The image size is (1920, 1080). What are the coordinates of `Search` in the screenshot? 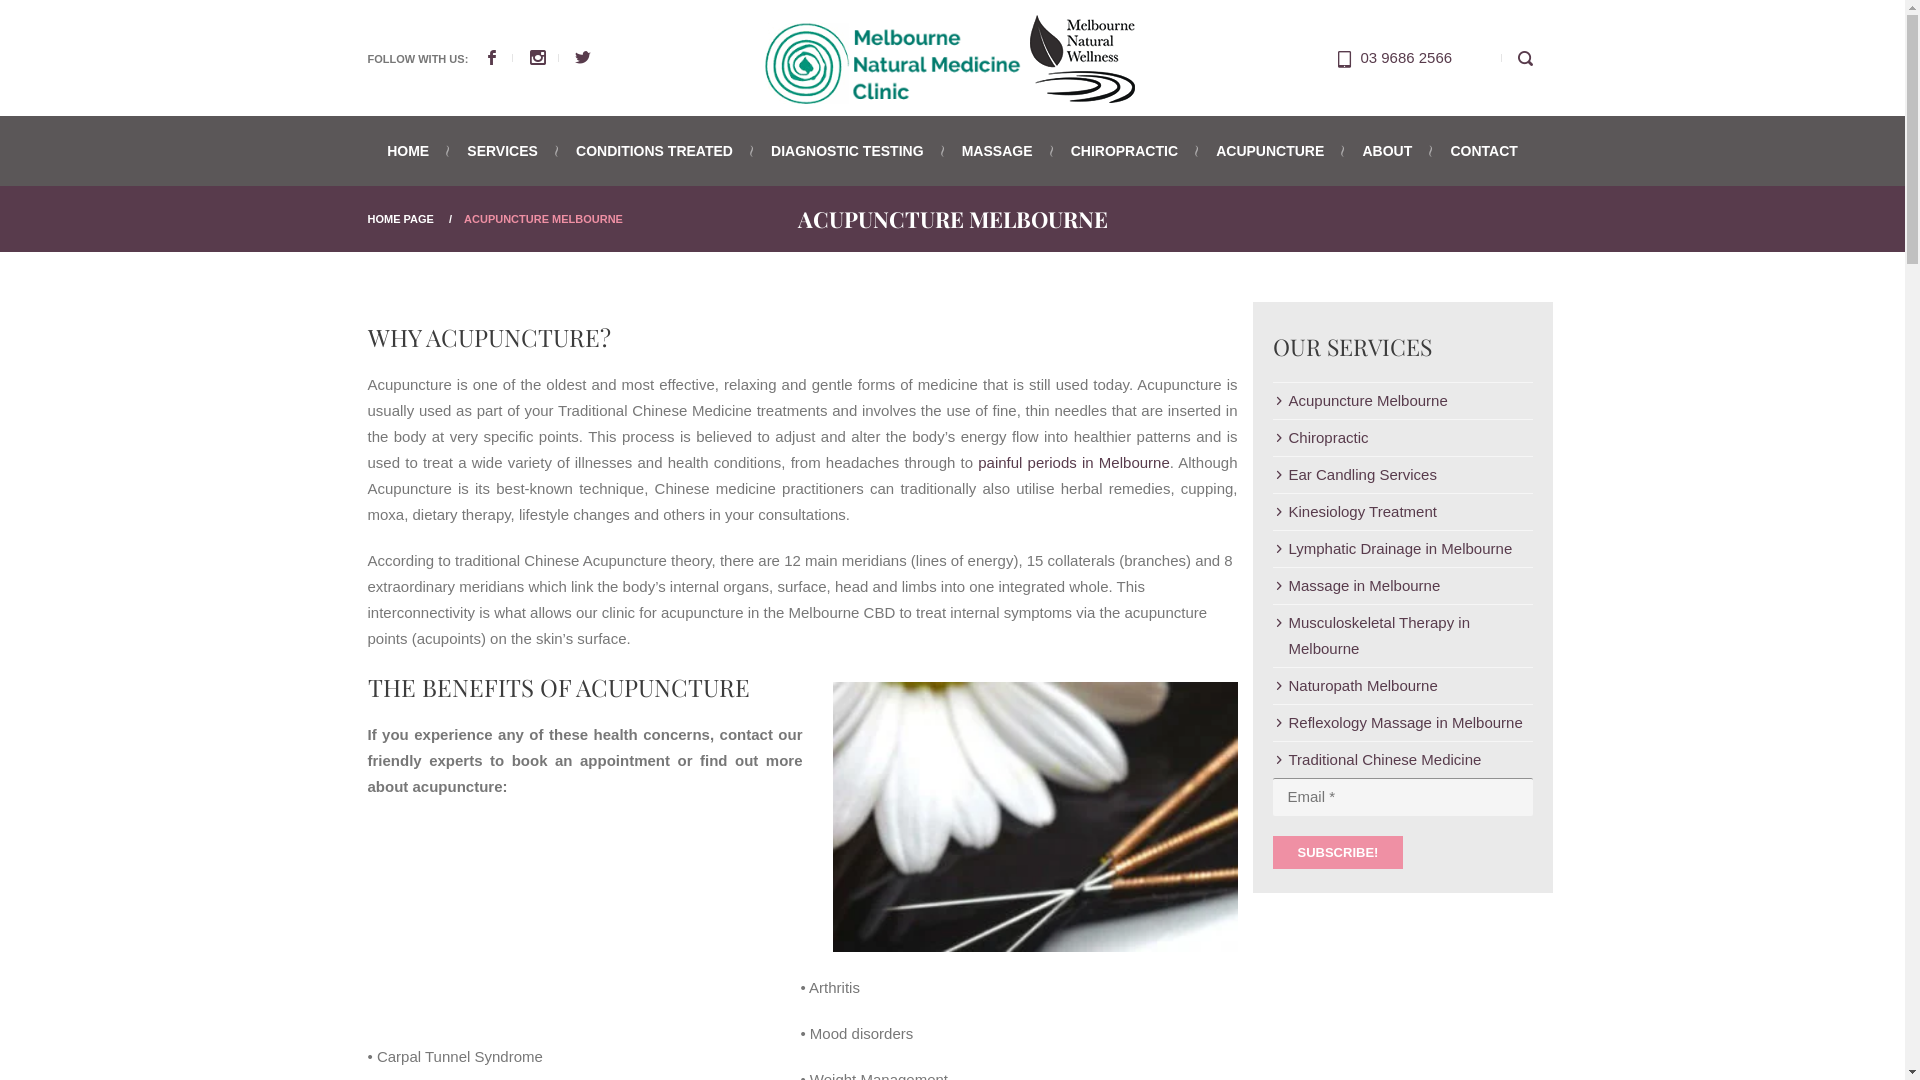 It's located at (1528, 58).